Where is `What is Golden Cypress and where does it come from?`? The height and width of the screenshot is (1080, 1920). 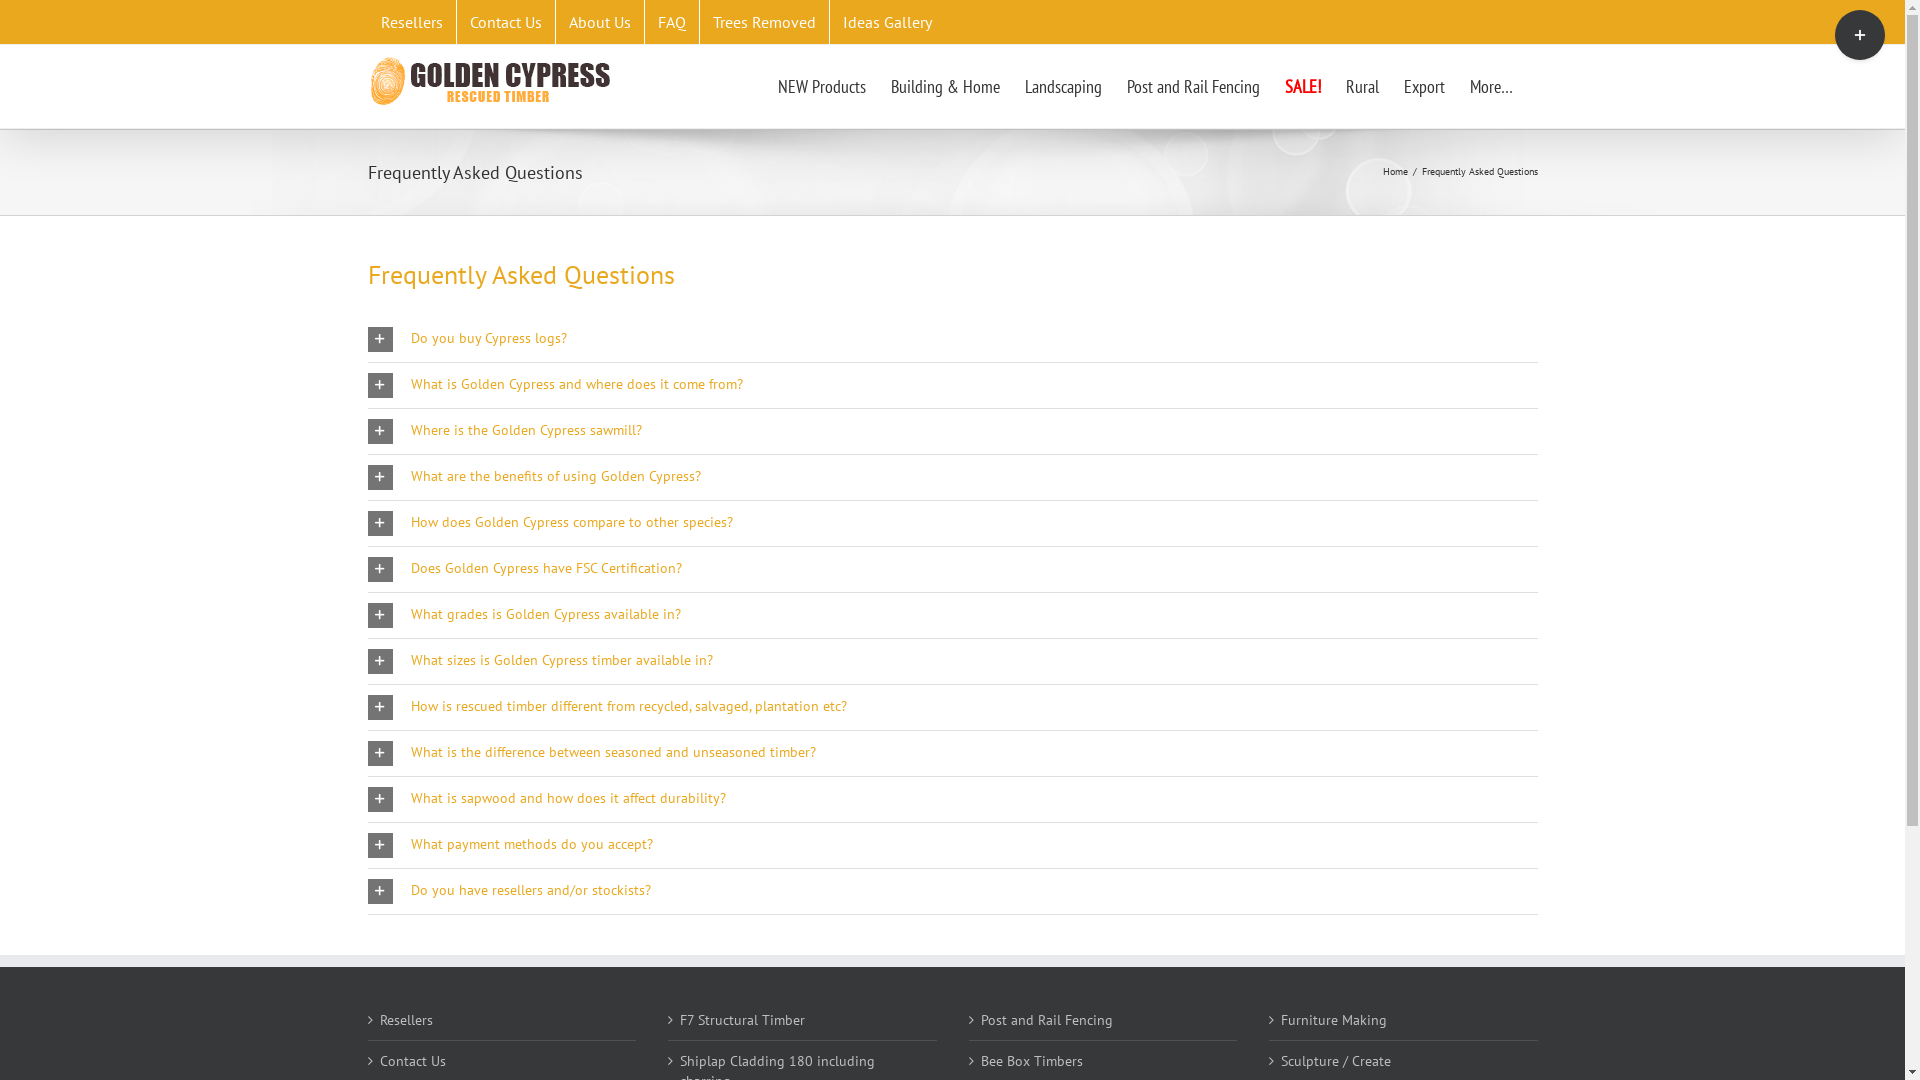
What is Golden Cypress and where does it come from? is located at coordinates (953, 384).